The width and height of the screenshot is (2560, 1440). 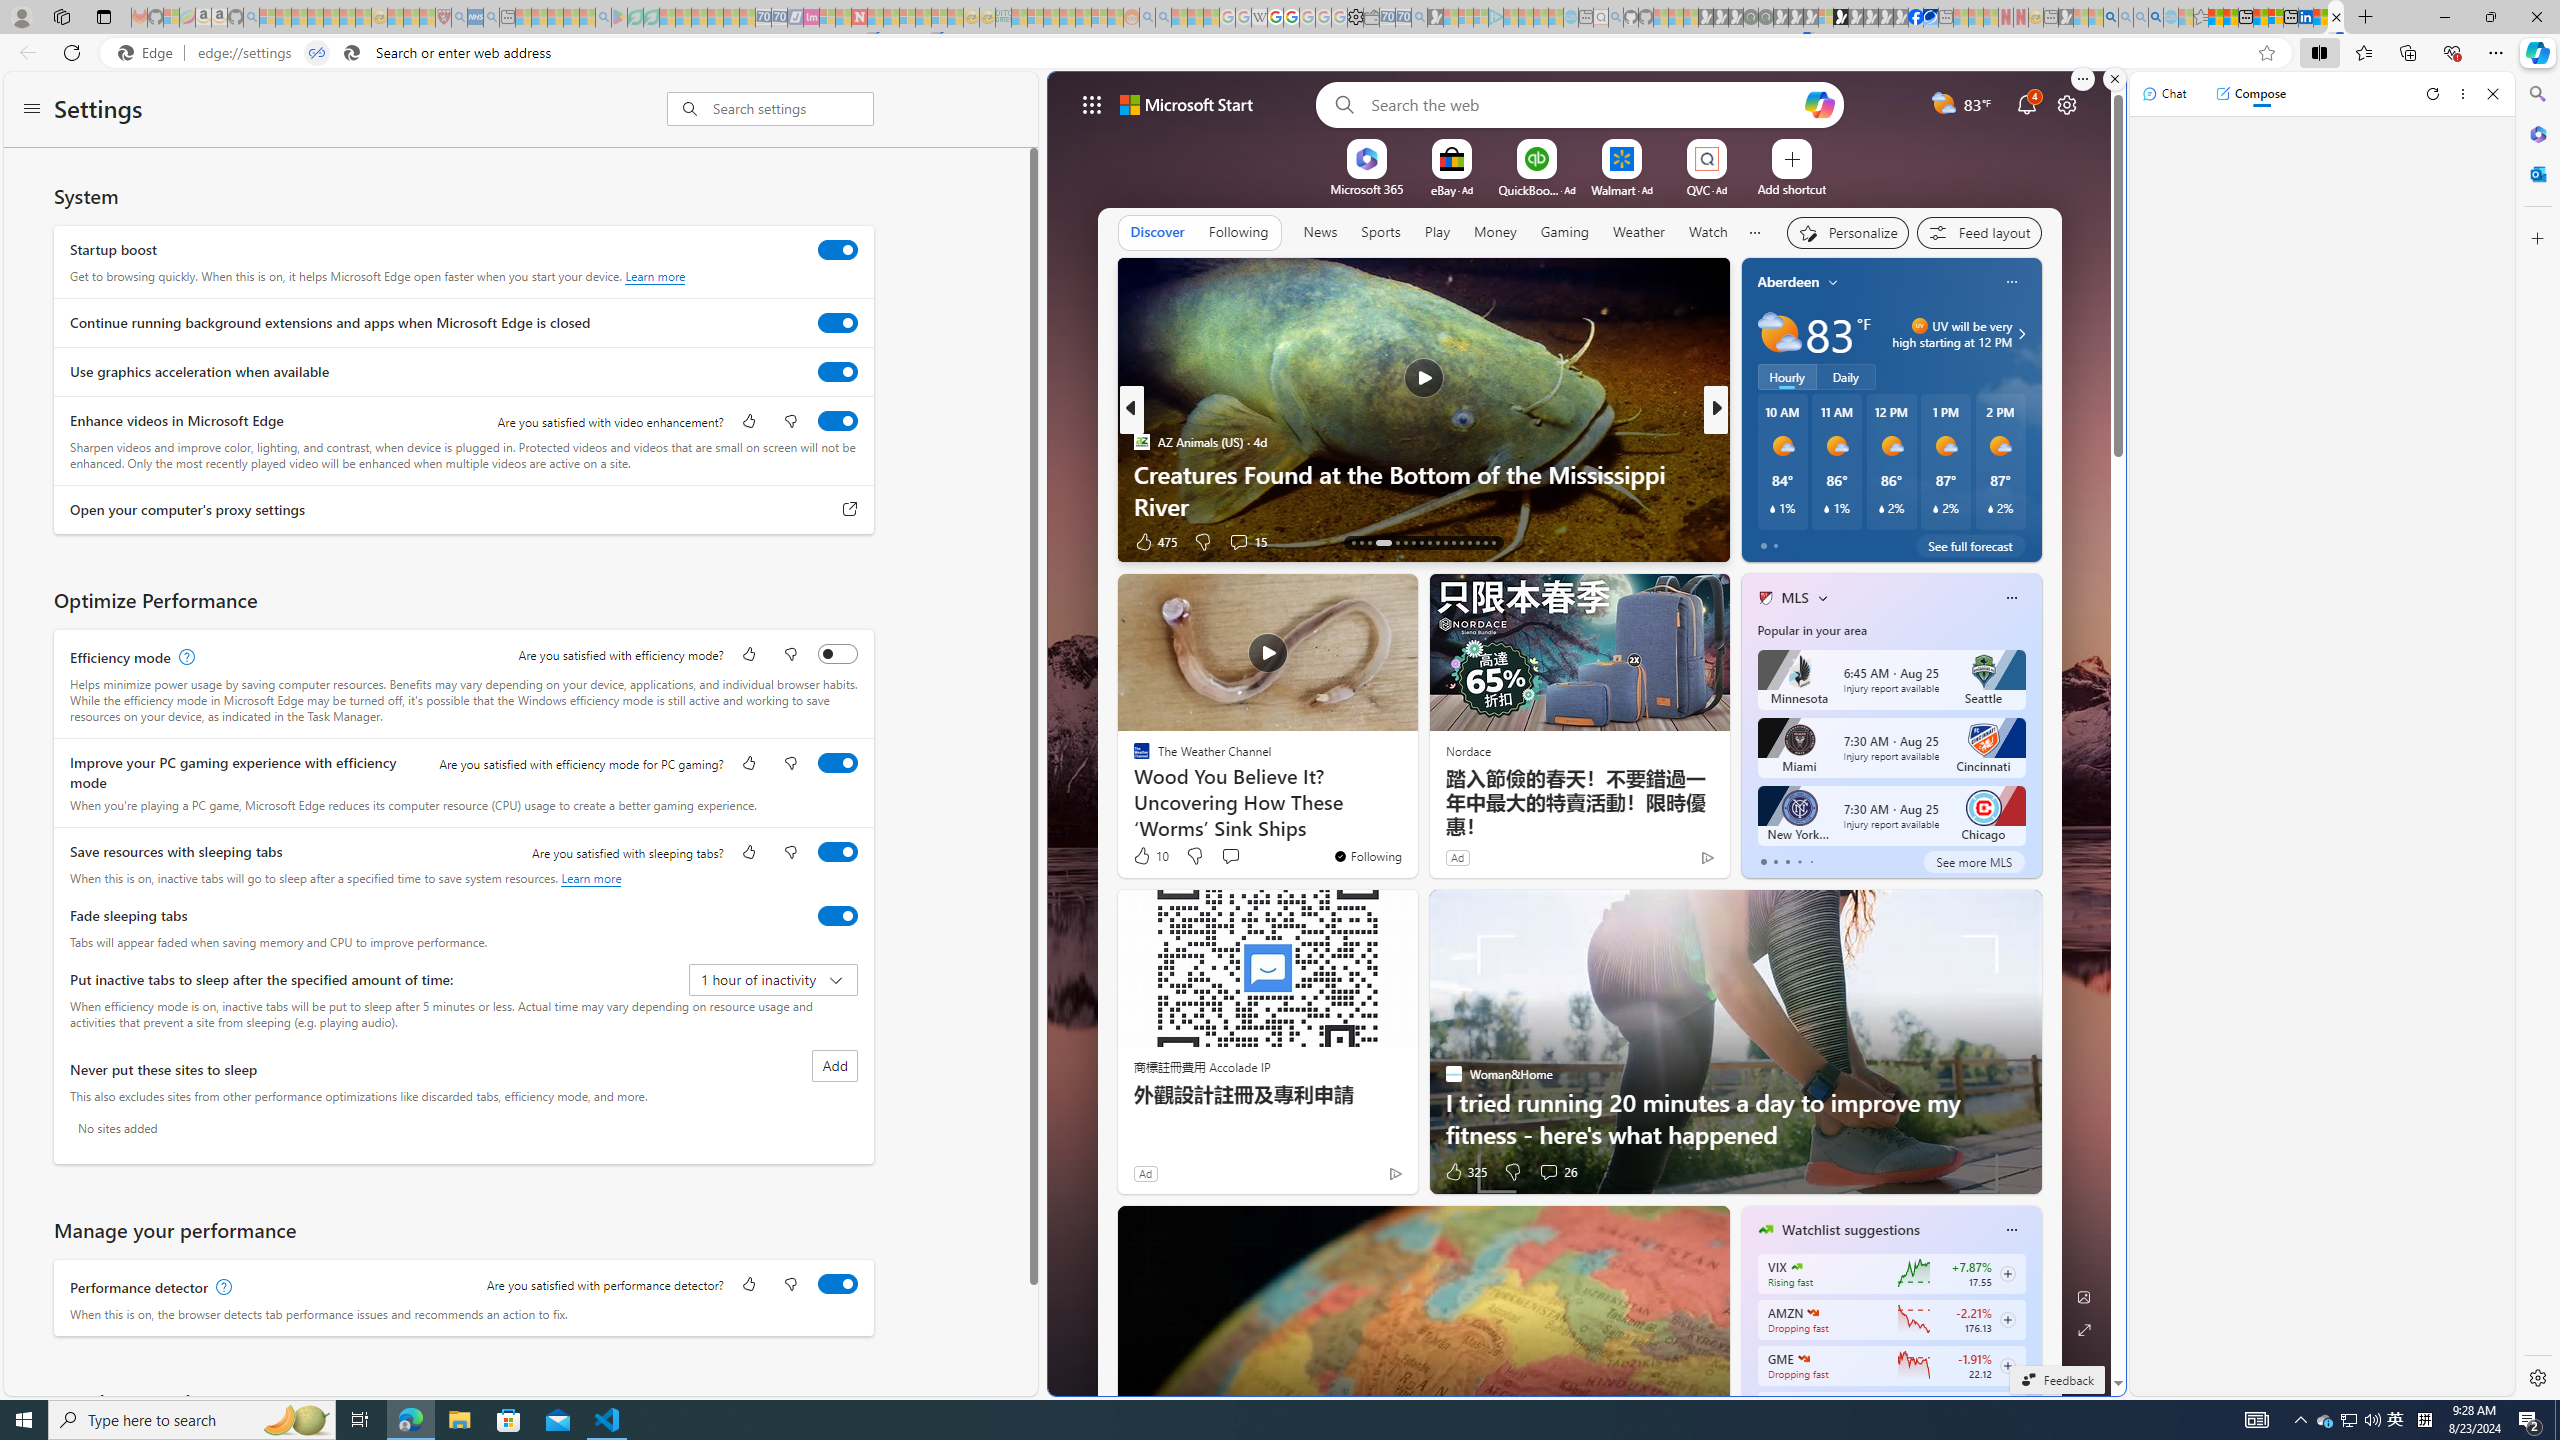 What do you see at coordinates (2230, 17) in the screenshot?
I see `Aberdeen, Hong Kong SAR weather forecast | Microsoft Weather` at bounding box center [2230, 17].